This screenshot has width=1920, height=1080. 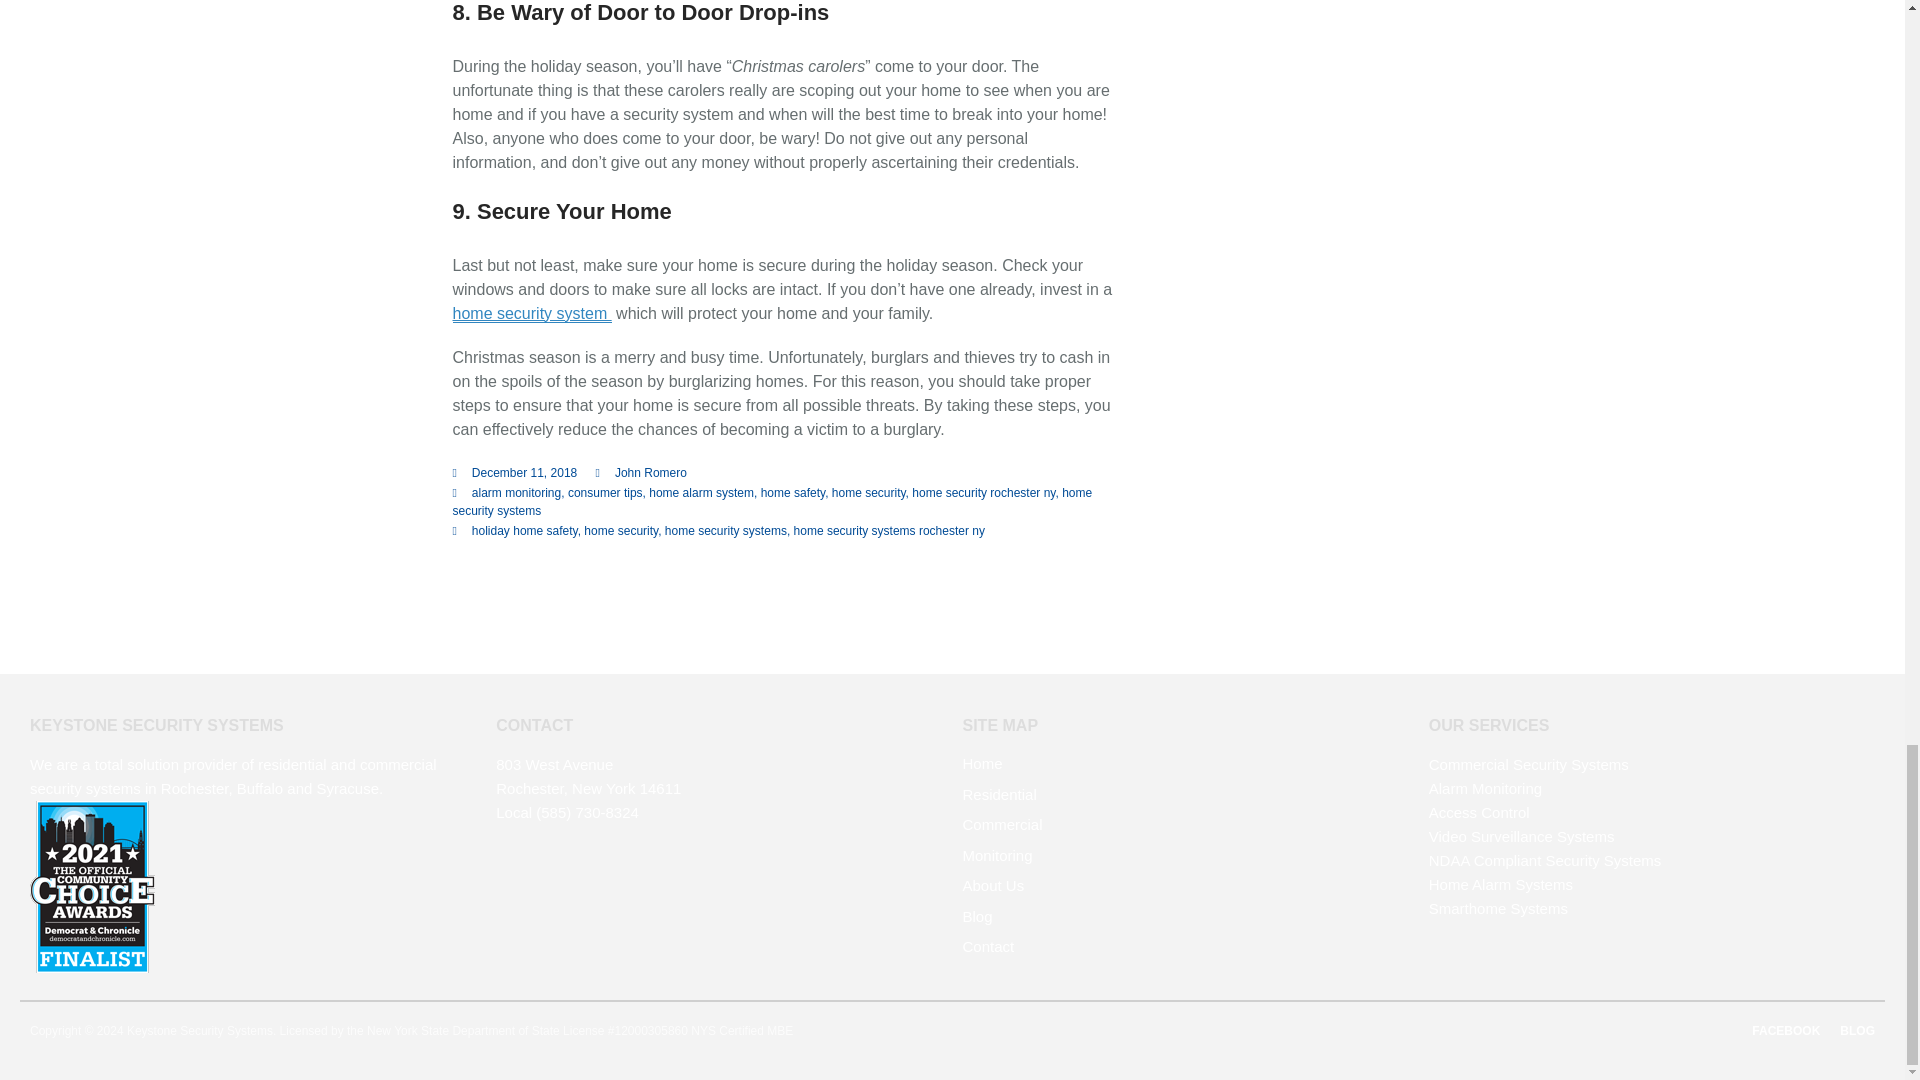 I want to click on View all posts tagged home security systems rochester ny, so click(x=889, y=530).